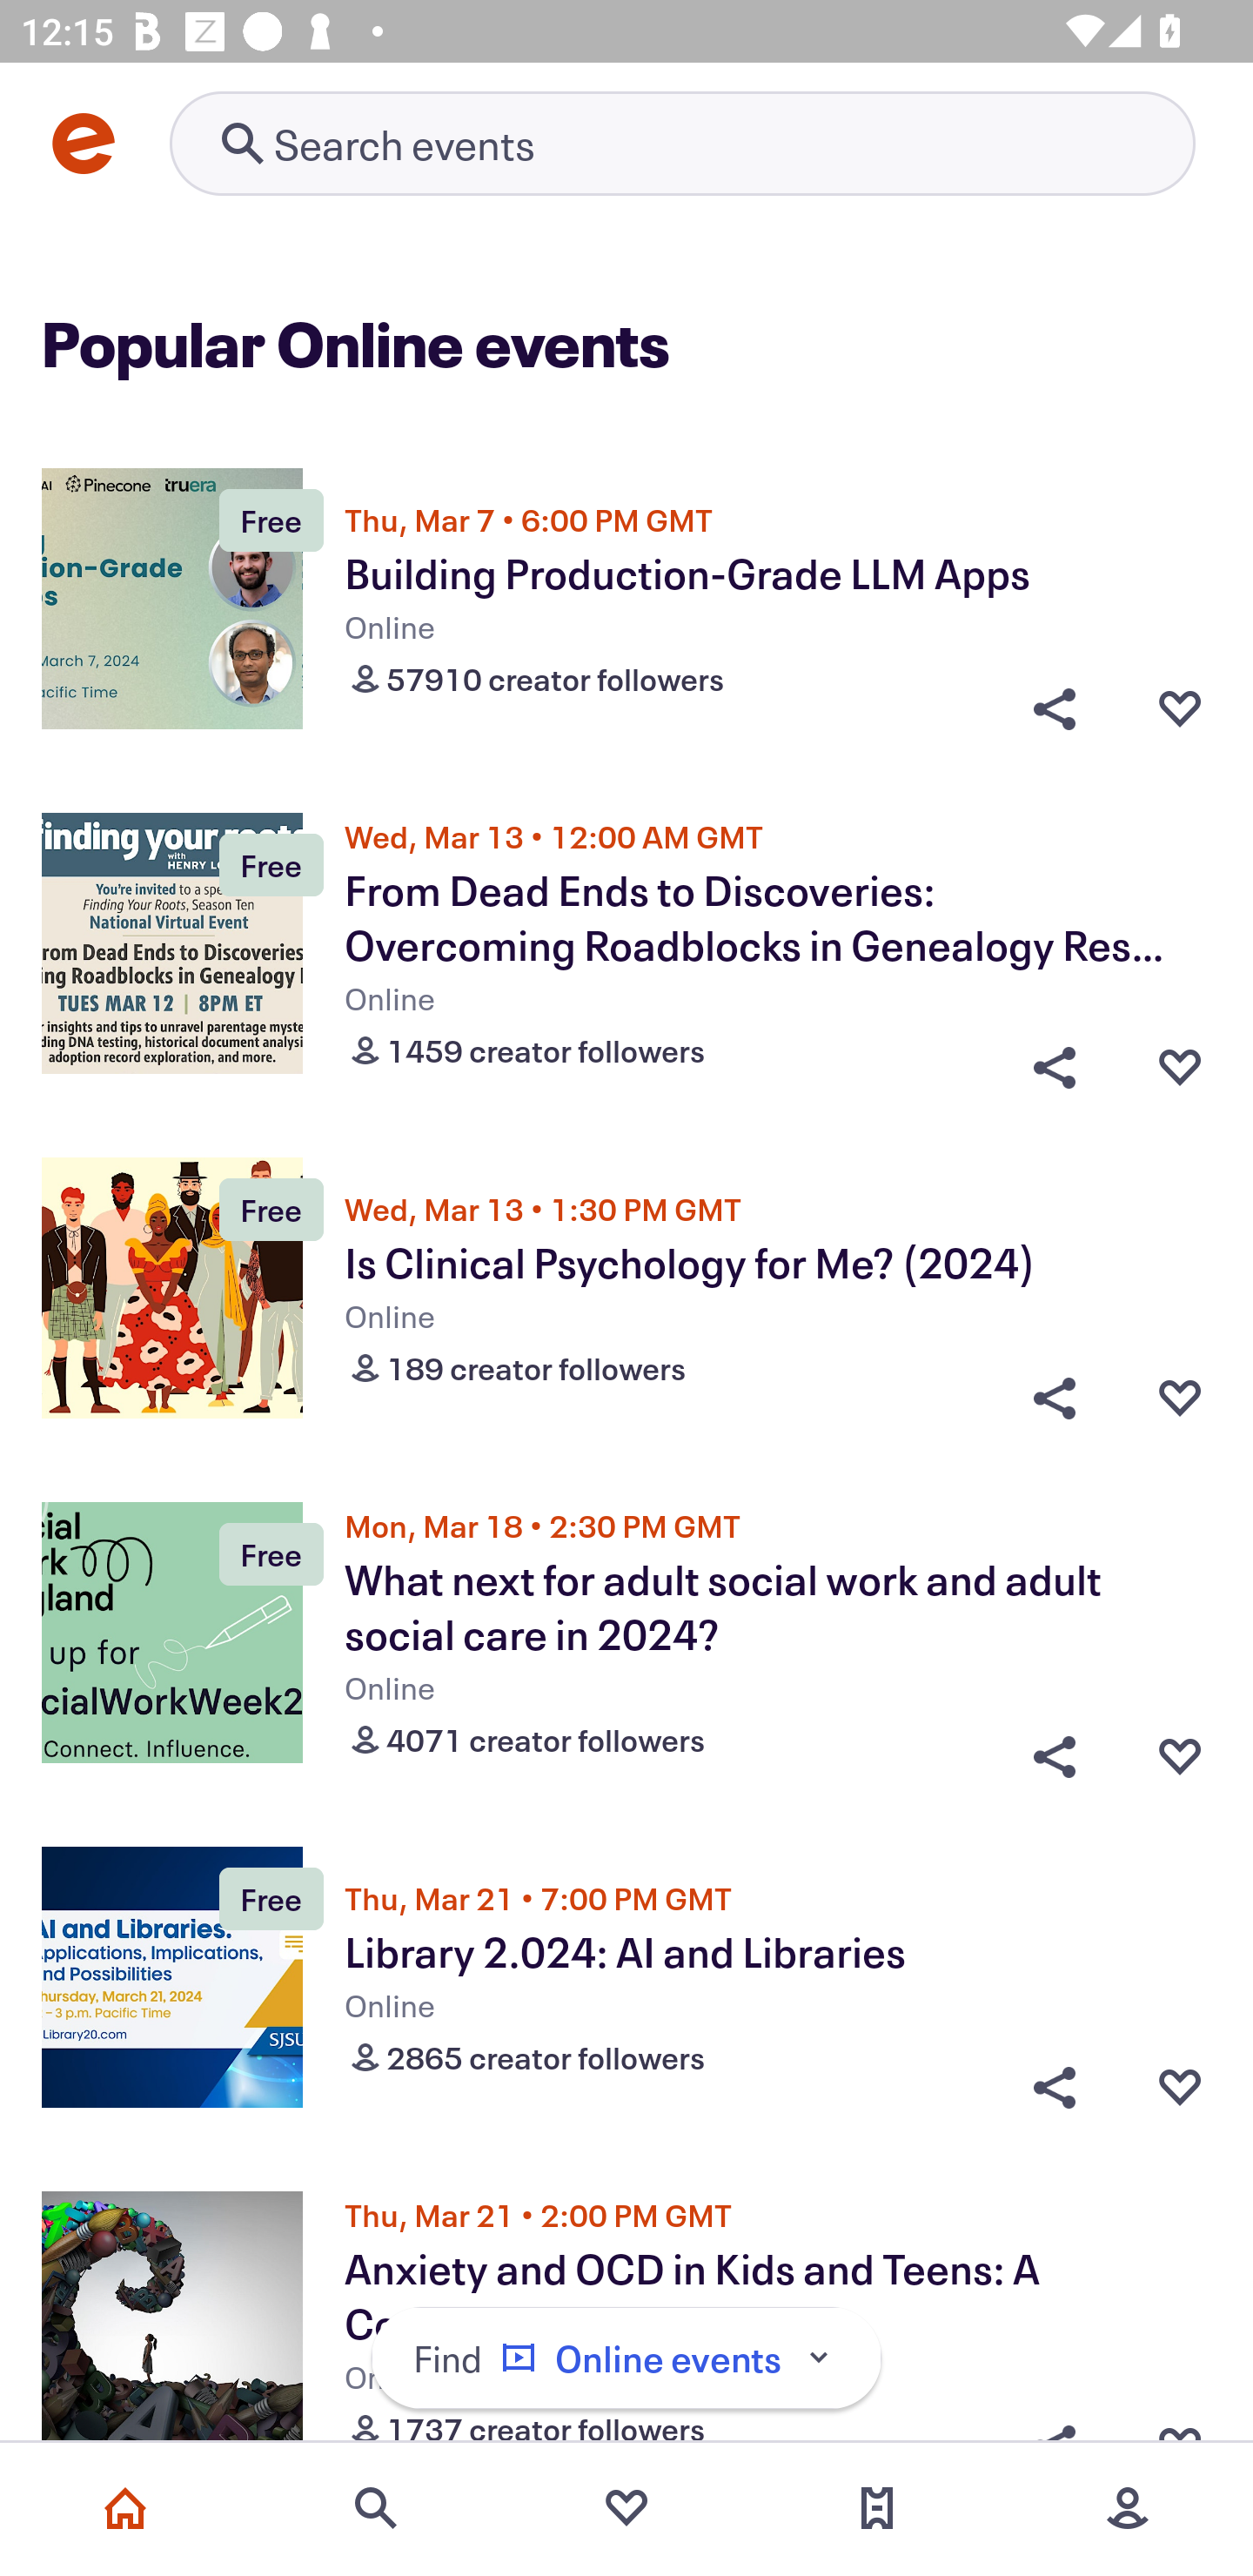  Describe the element at coordinates (1180, 1749) in the screenshot. I see `Favorite button` at that location.